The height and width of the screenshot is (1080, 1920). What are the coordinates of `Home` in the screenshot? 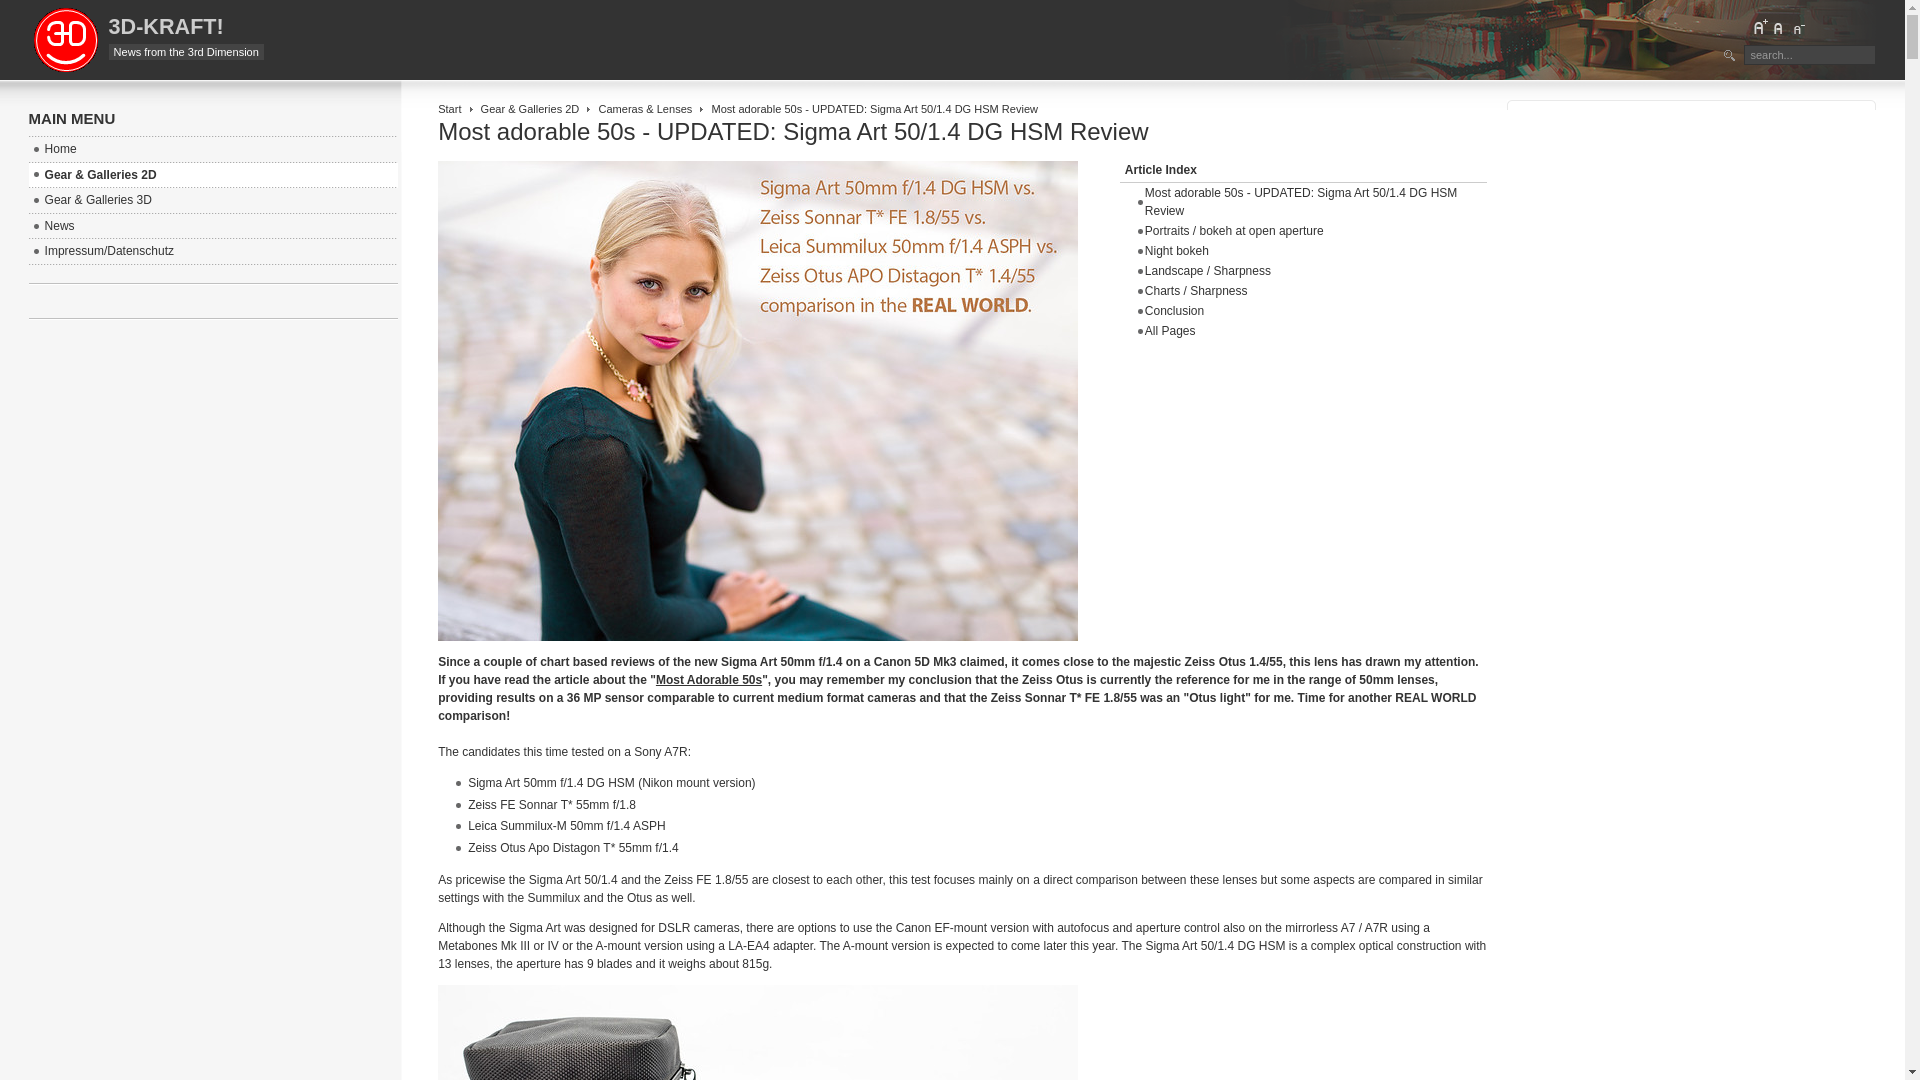 It's located at (214, 150).